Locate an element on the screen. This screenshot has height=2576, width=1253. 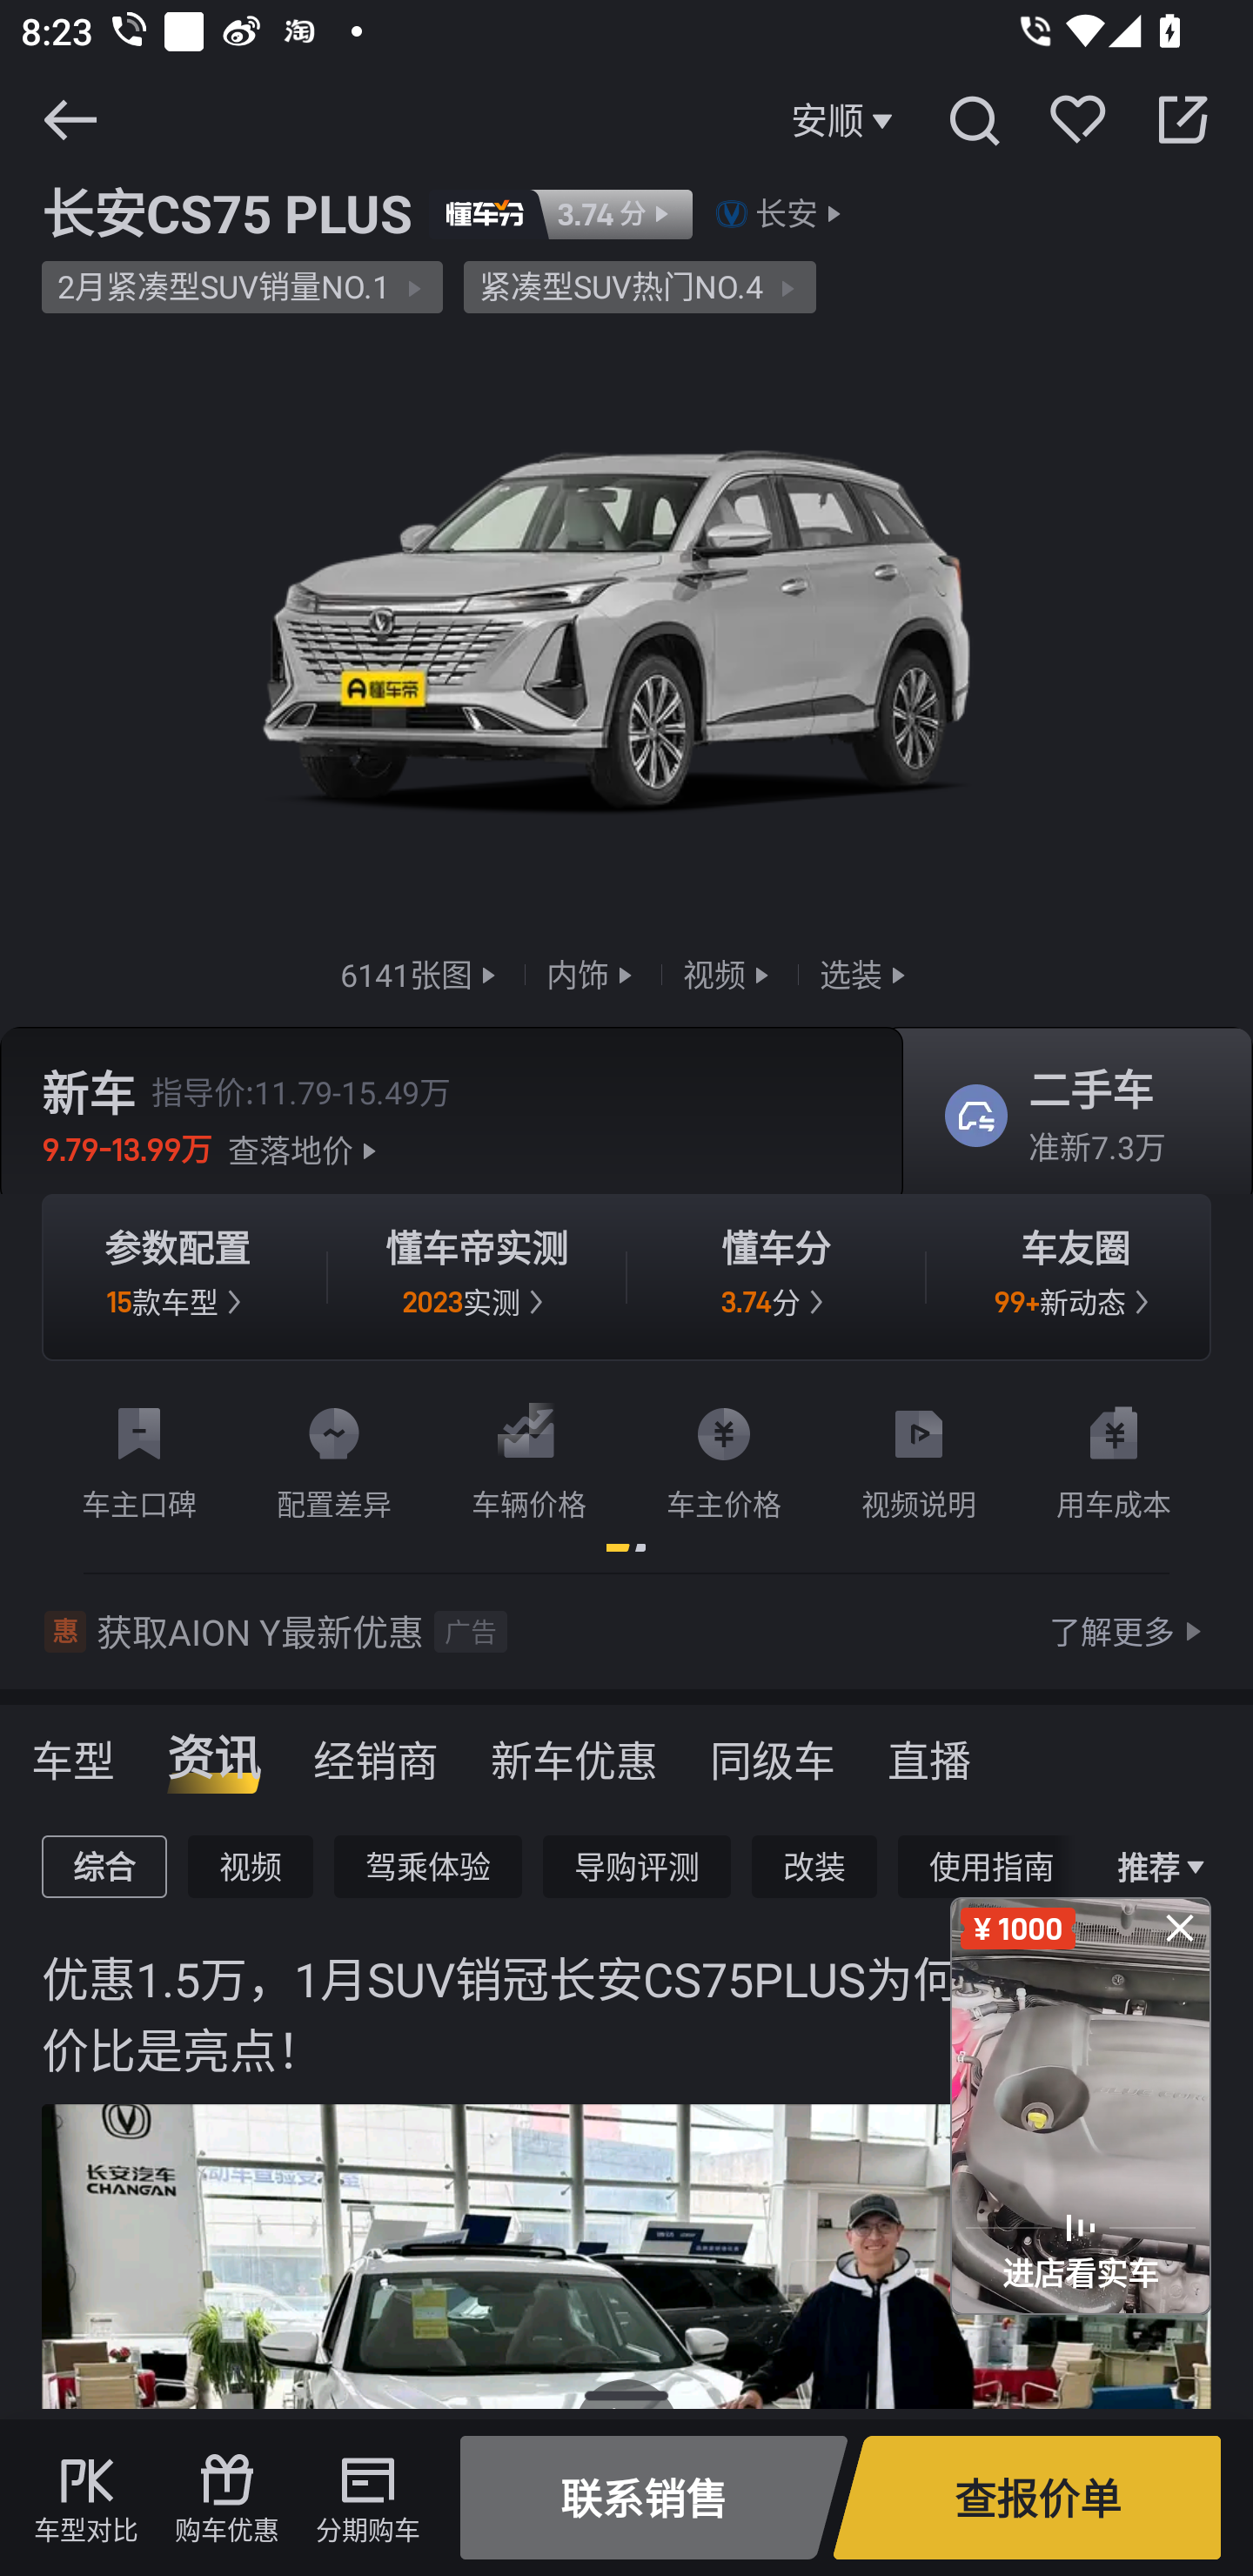
查落地价 is located at coordinates (306, 1150).